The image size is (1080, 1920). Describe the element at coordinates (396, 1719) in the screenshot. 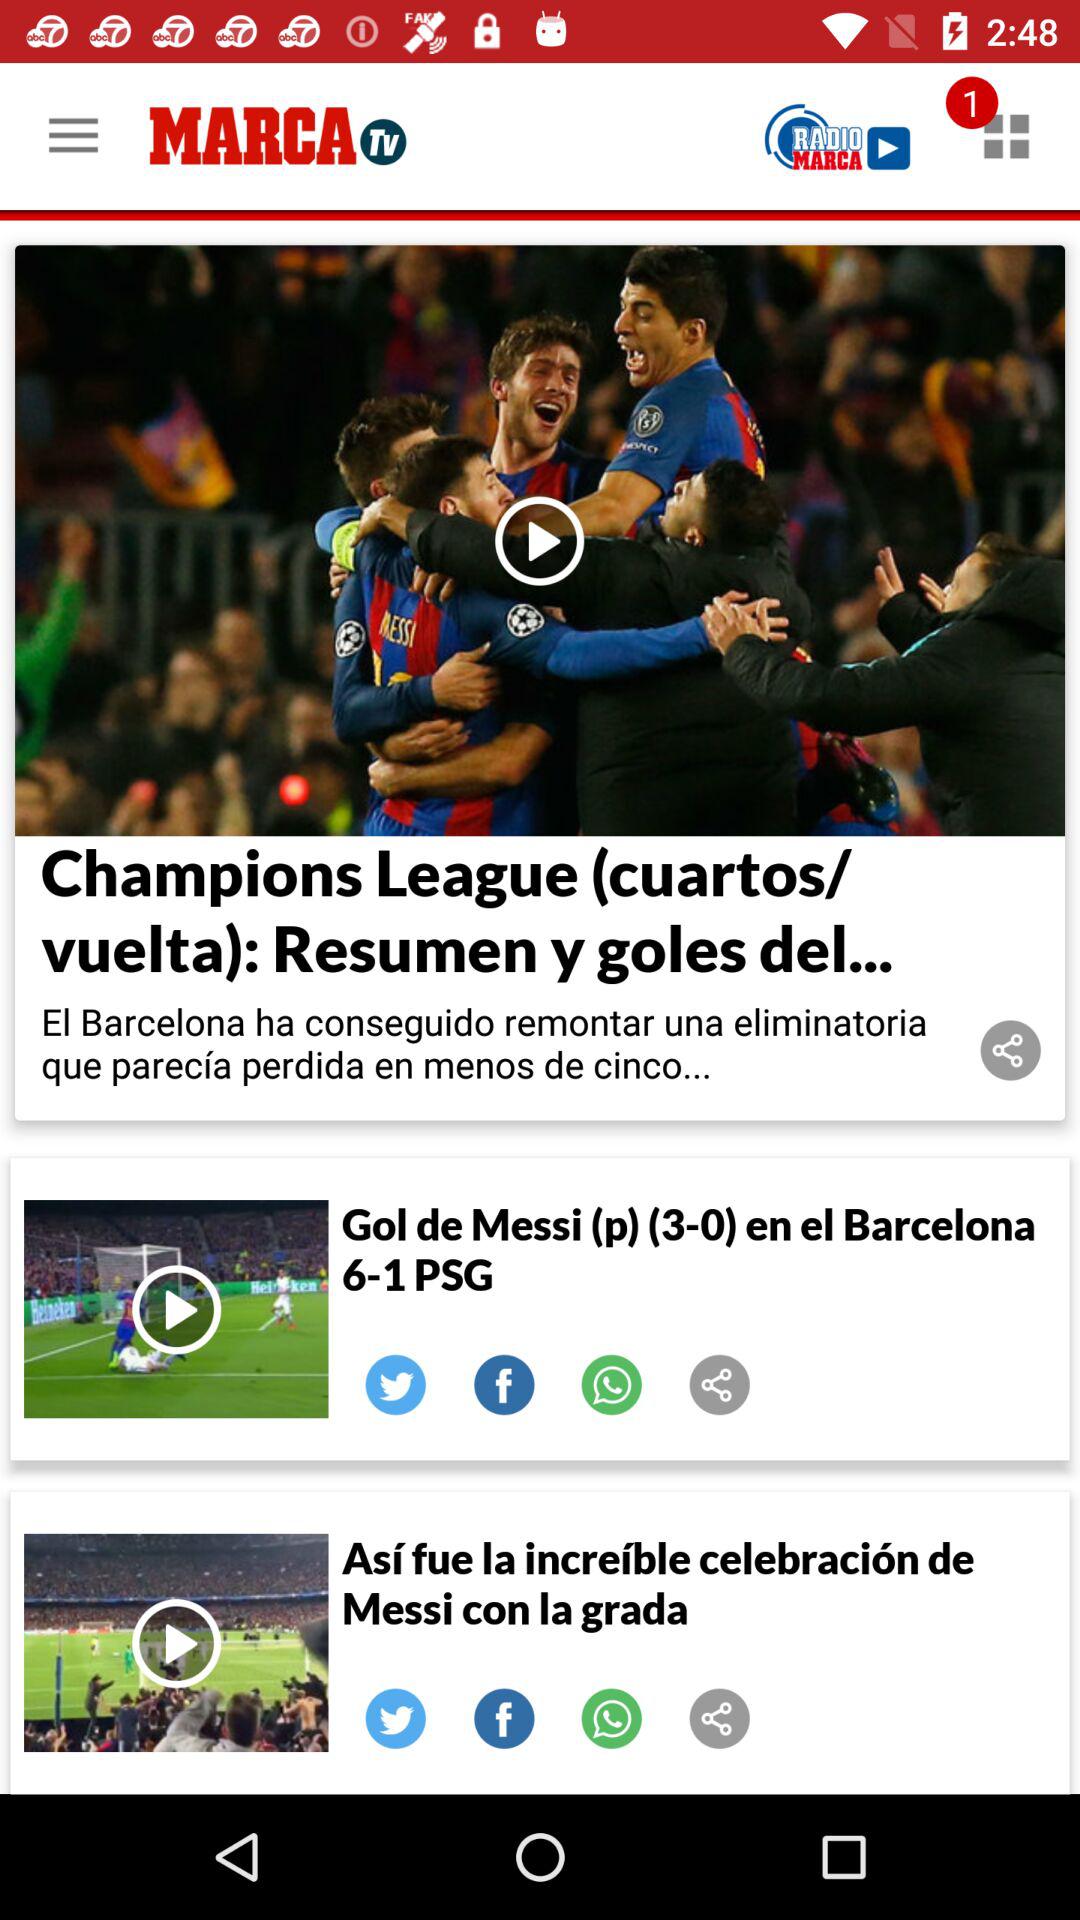

I see `share the article` at that location.